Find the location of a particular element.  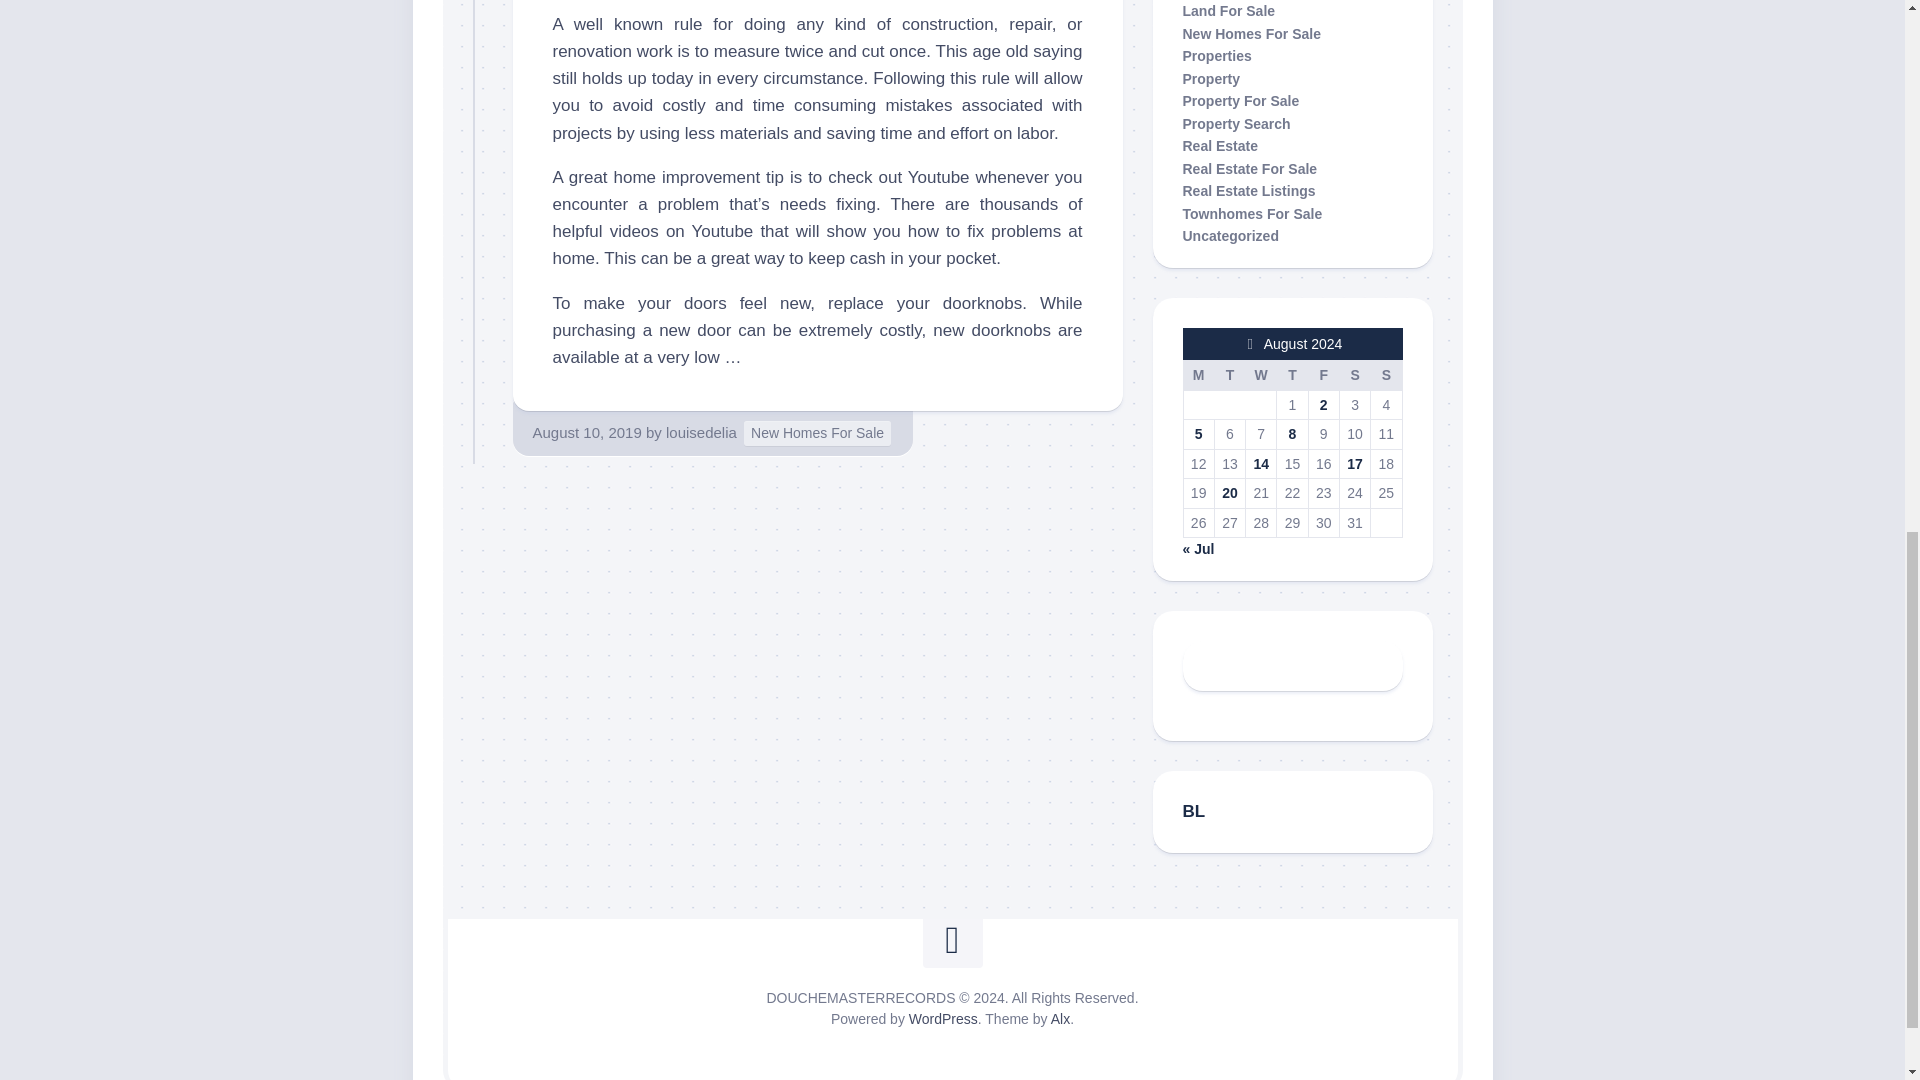

louisedelia is located at coordinates (702, 432).